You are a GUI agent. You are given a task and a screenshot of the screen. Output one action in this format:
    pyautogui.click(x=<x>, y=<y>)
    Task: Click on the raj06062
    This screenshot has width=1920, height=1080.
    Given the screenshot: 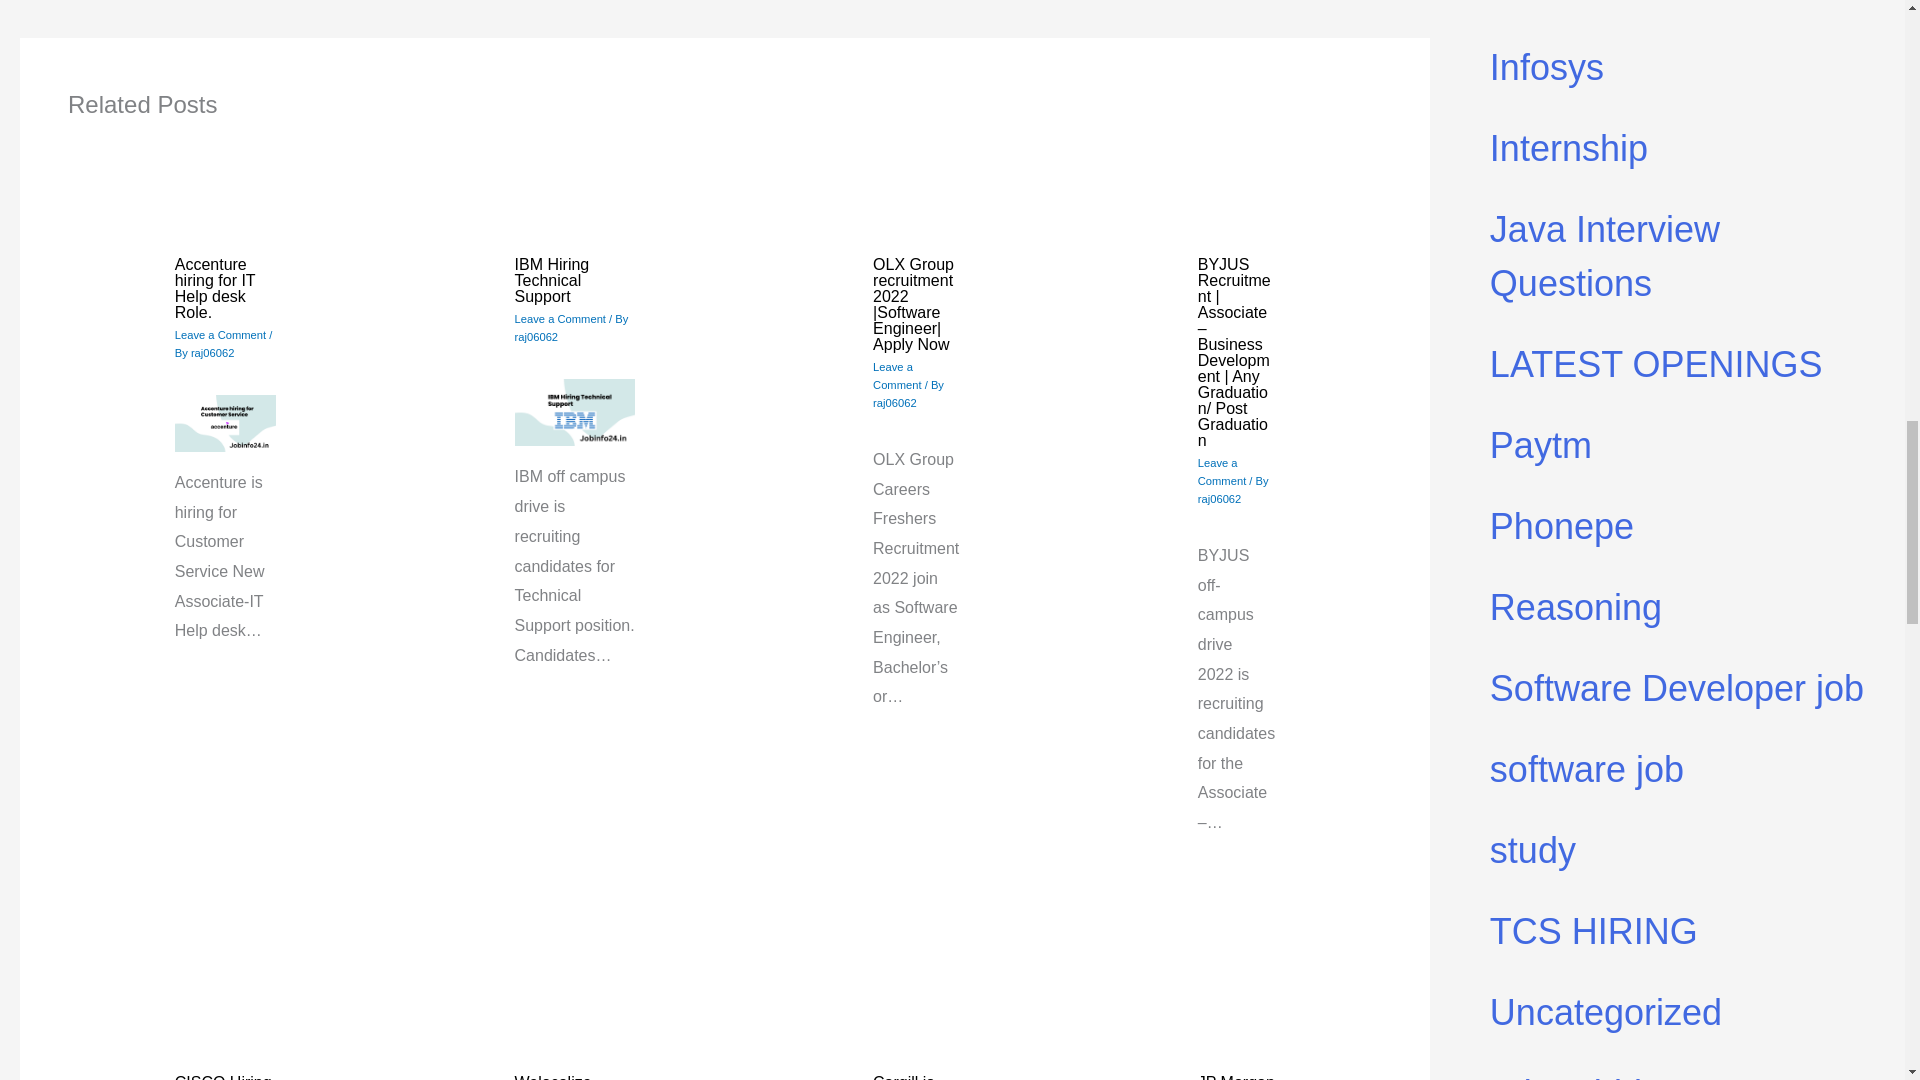 What is the action you would take?
    pyautogui.click(x=895, y=403)
    